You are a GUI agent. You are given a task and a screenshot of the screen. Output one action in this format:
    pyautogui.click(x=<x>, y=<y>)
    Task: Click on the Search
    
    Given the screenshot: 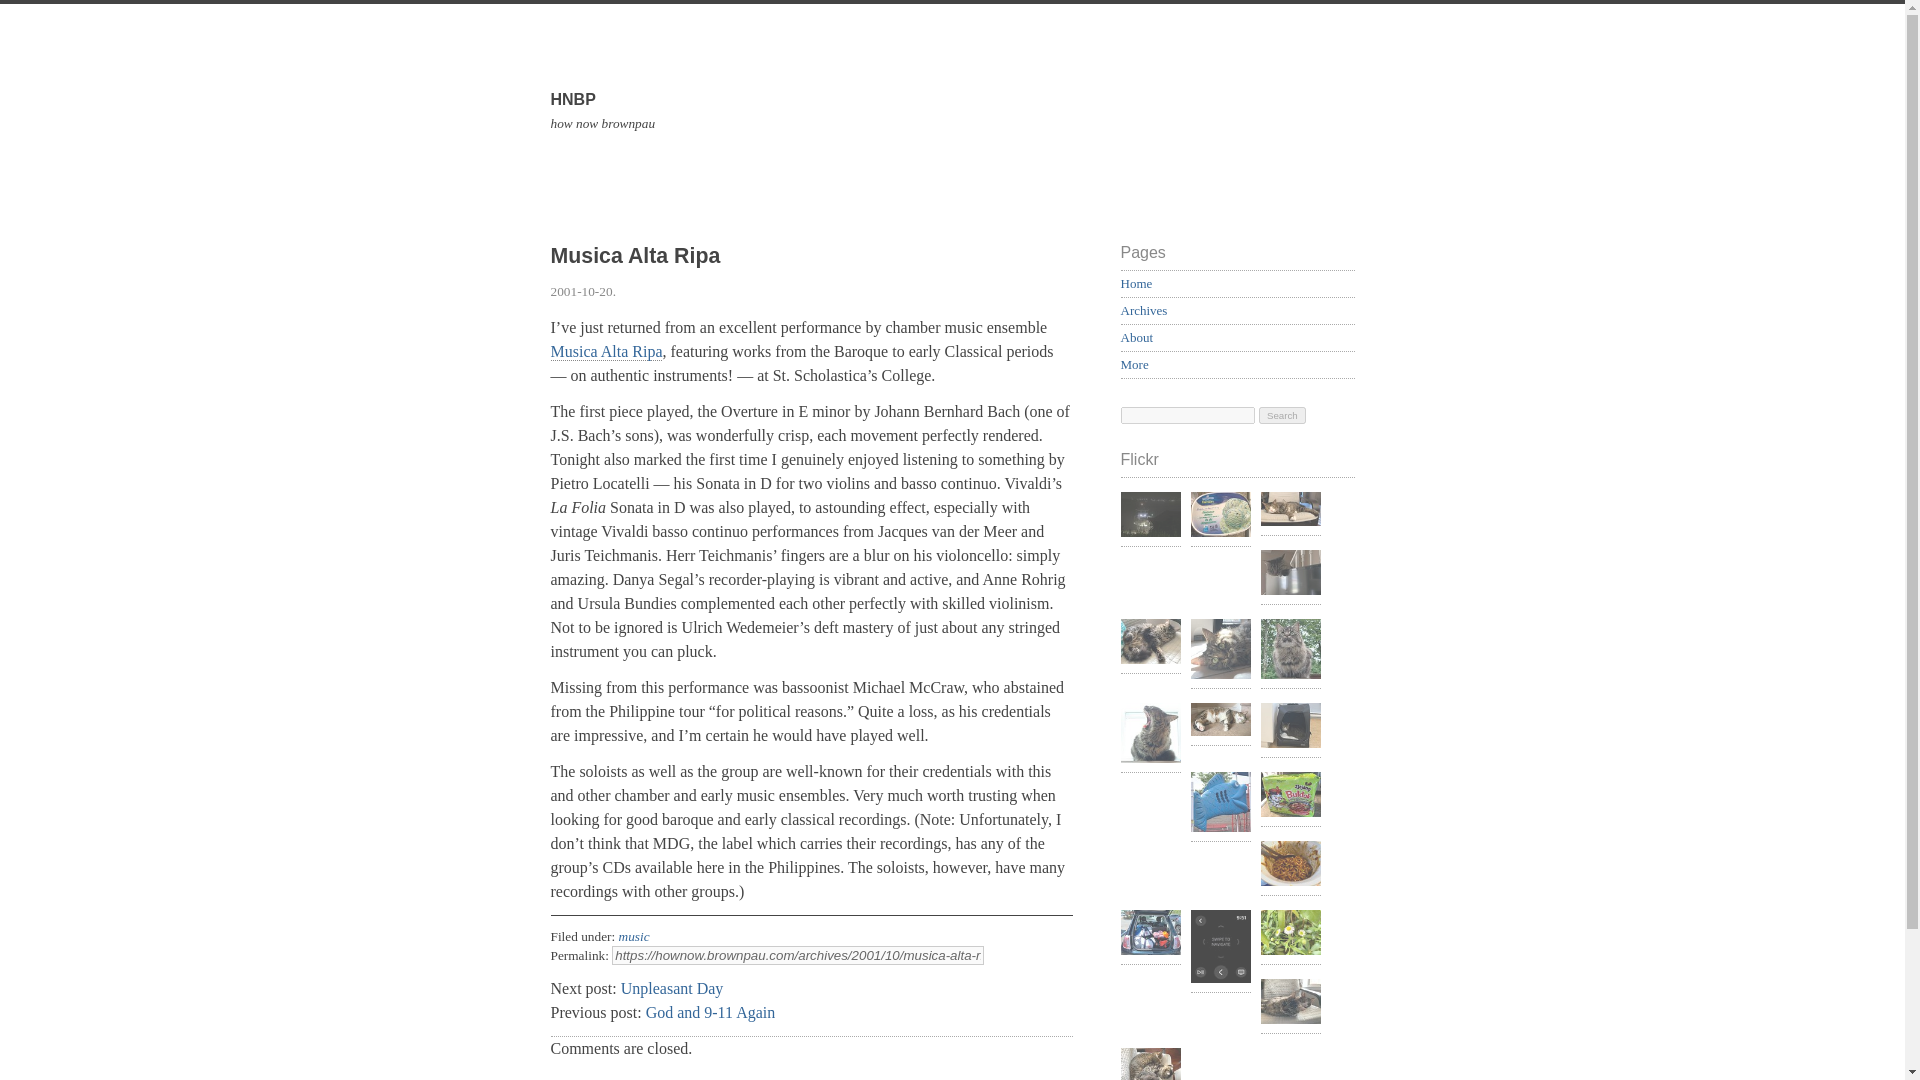 What is the action you would take?
    pyautogui.click(x=1282, y=416)
    